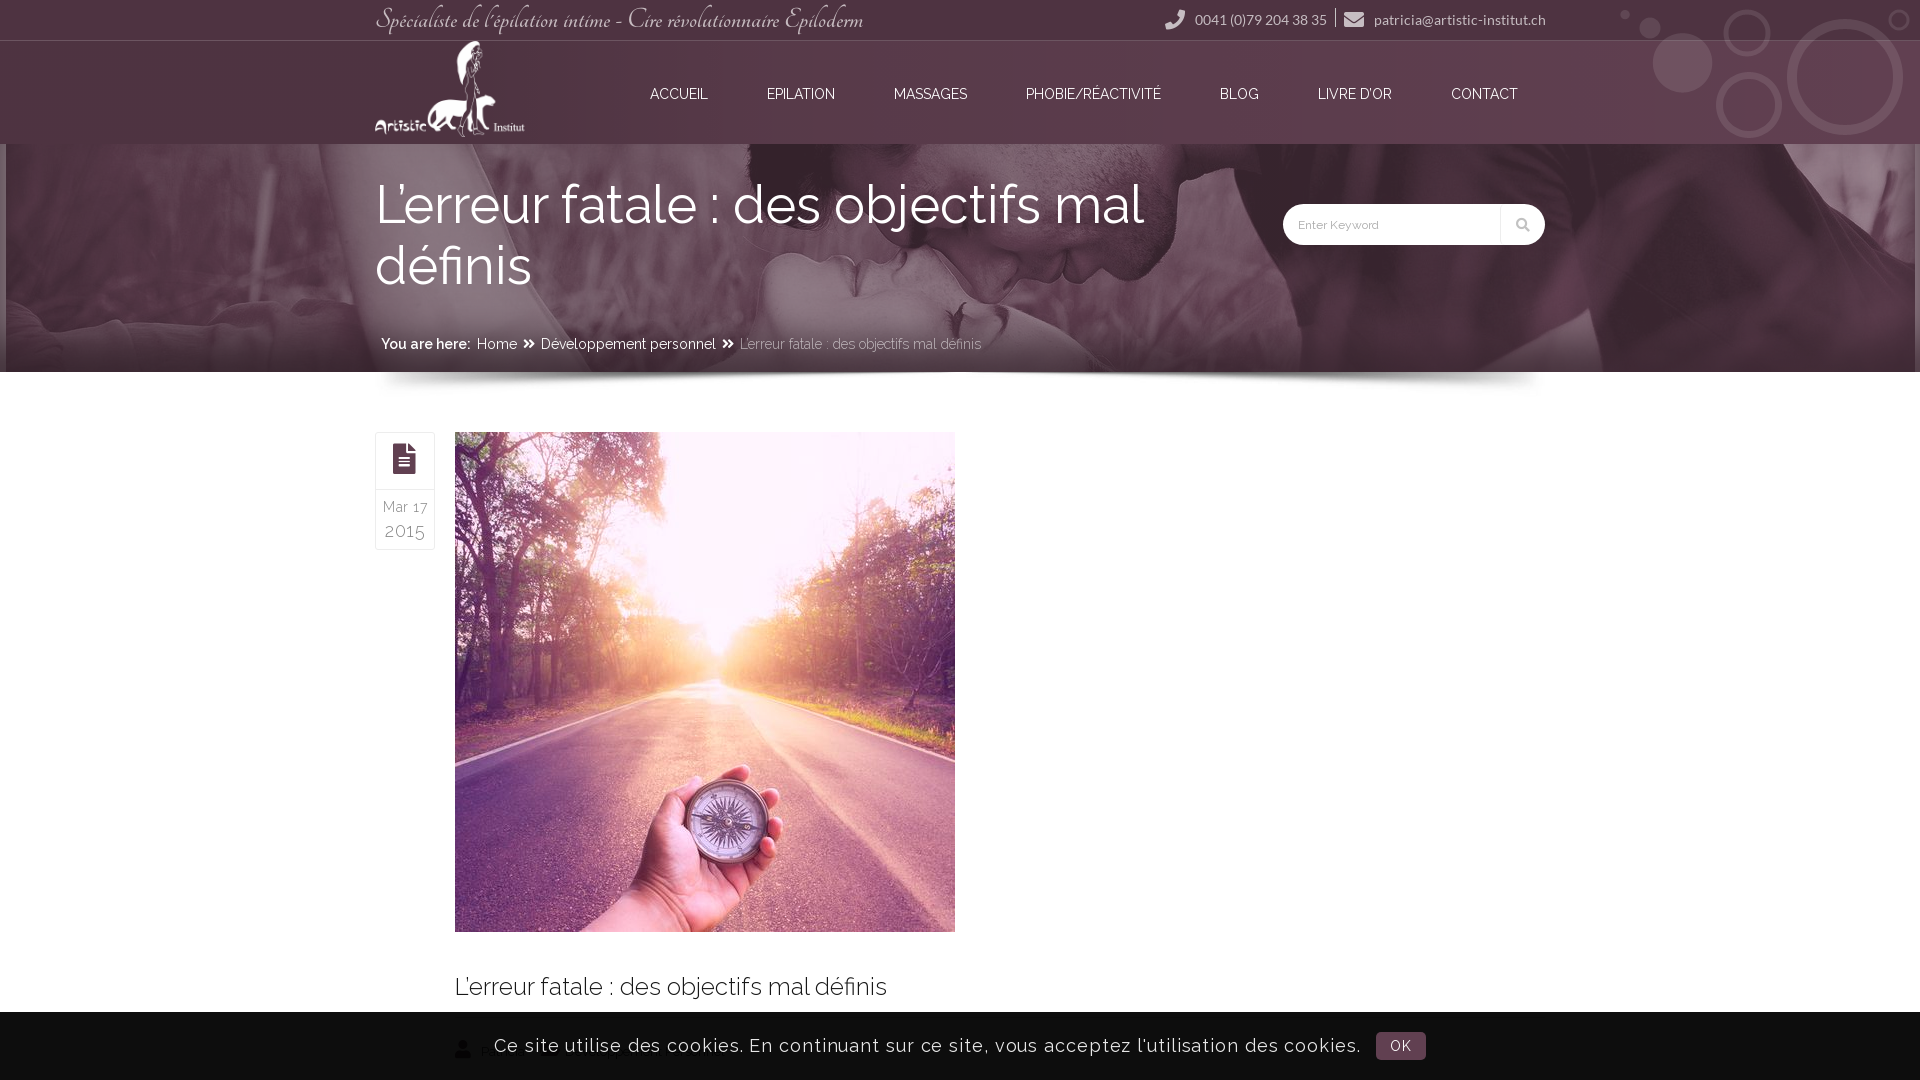  What do you see at coordinates (497, 344) in the screenshot?
I see `Home` at bounding box center [497, 344].